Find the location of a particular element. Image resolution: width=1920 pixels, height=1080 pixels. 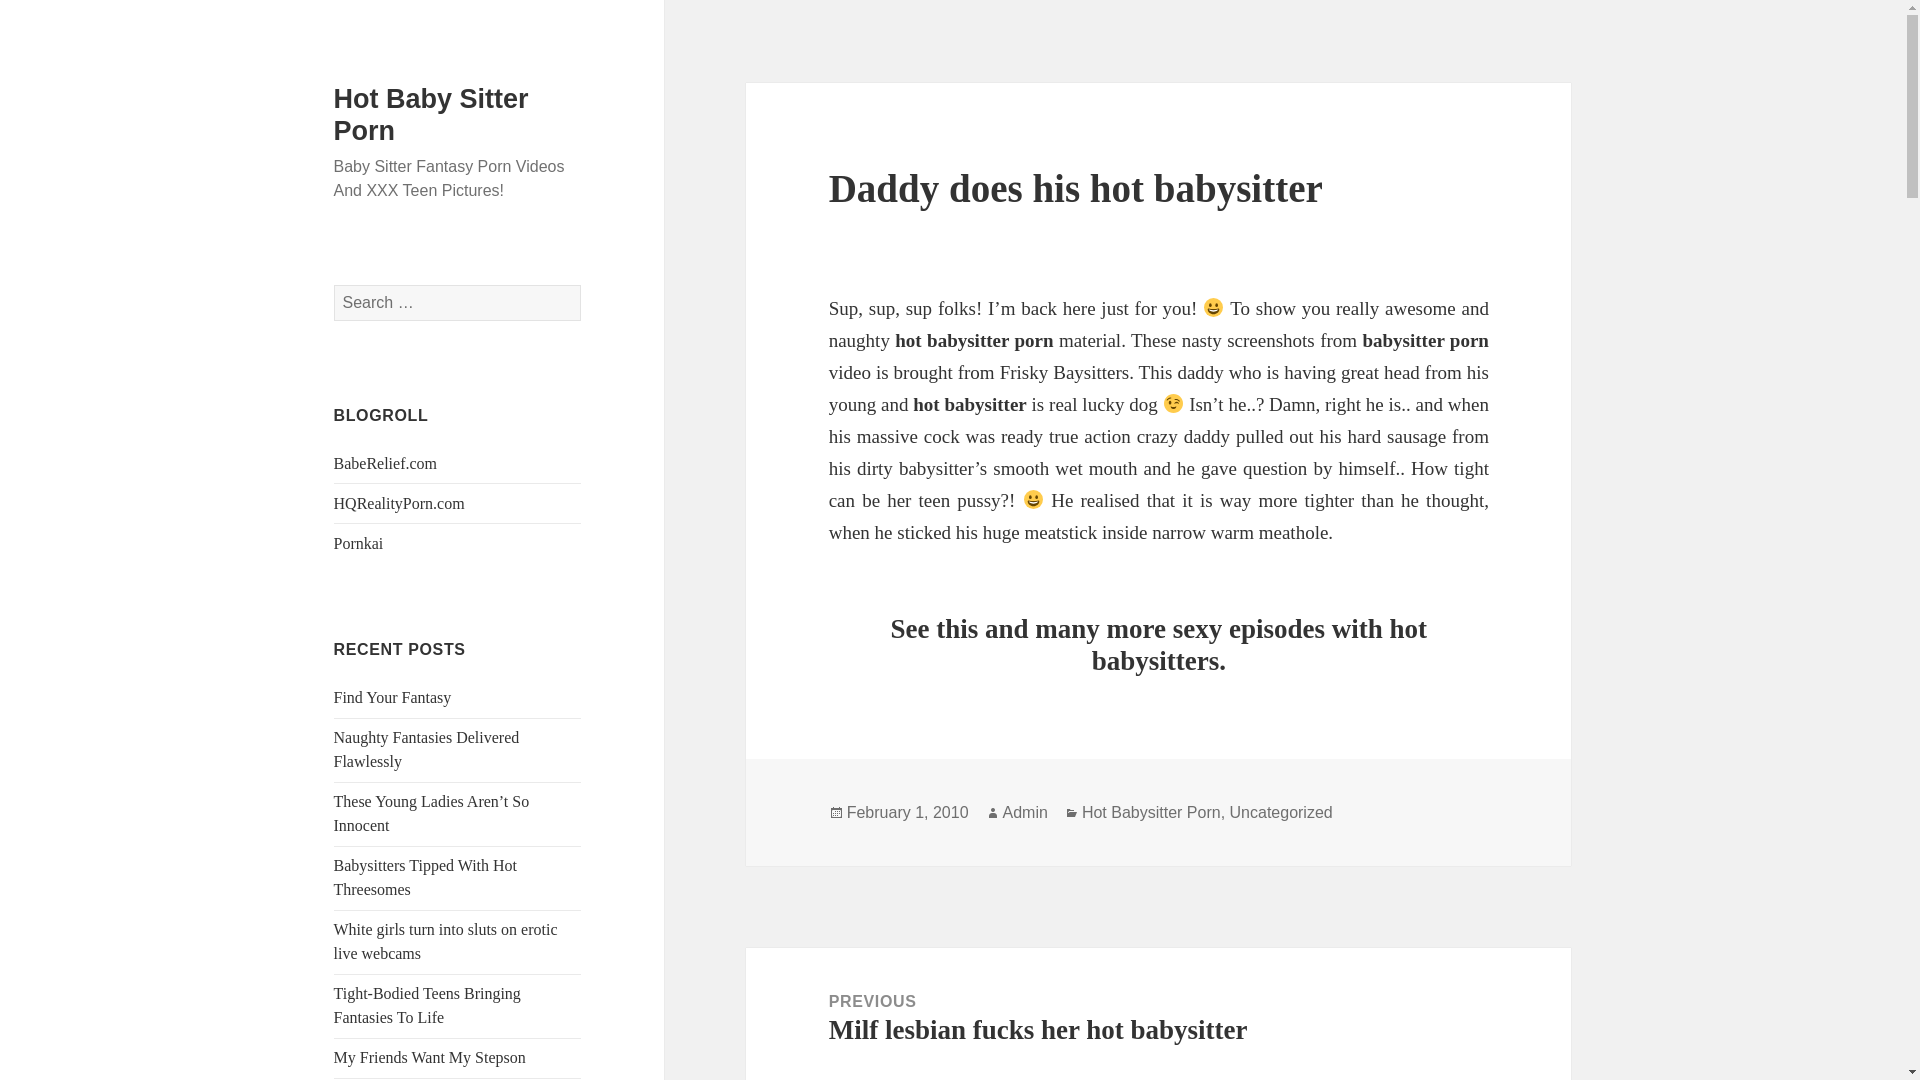

HQRealityPorn.com is located at coordinates (399, 502).